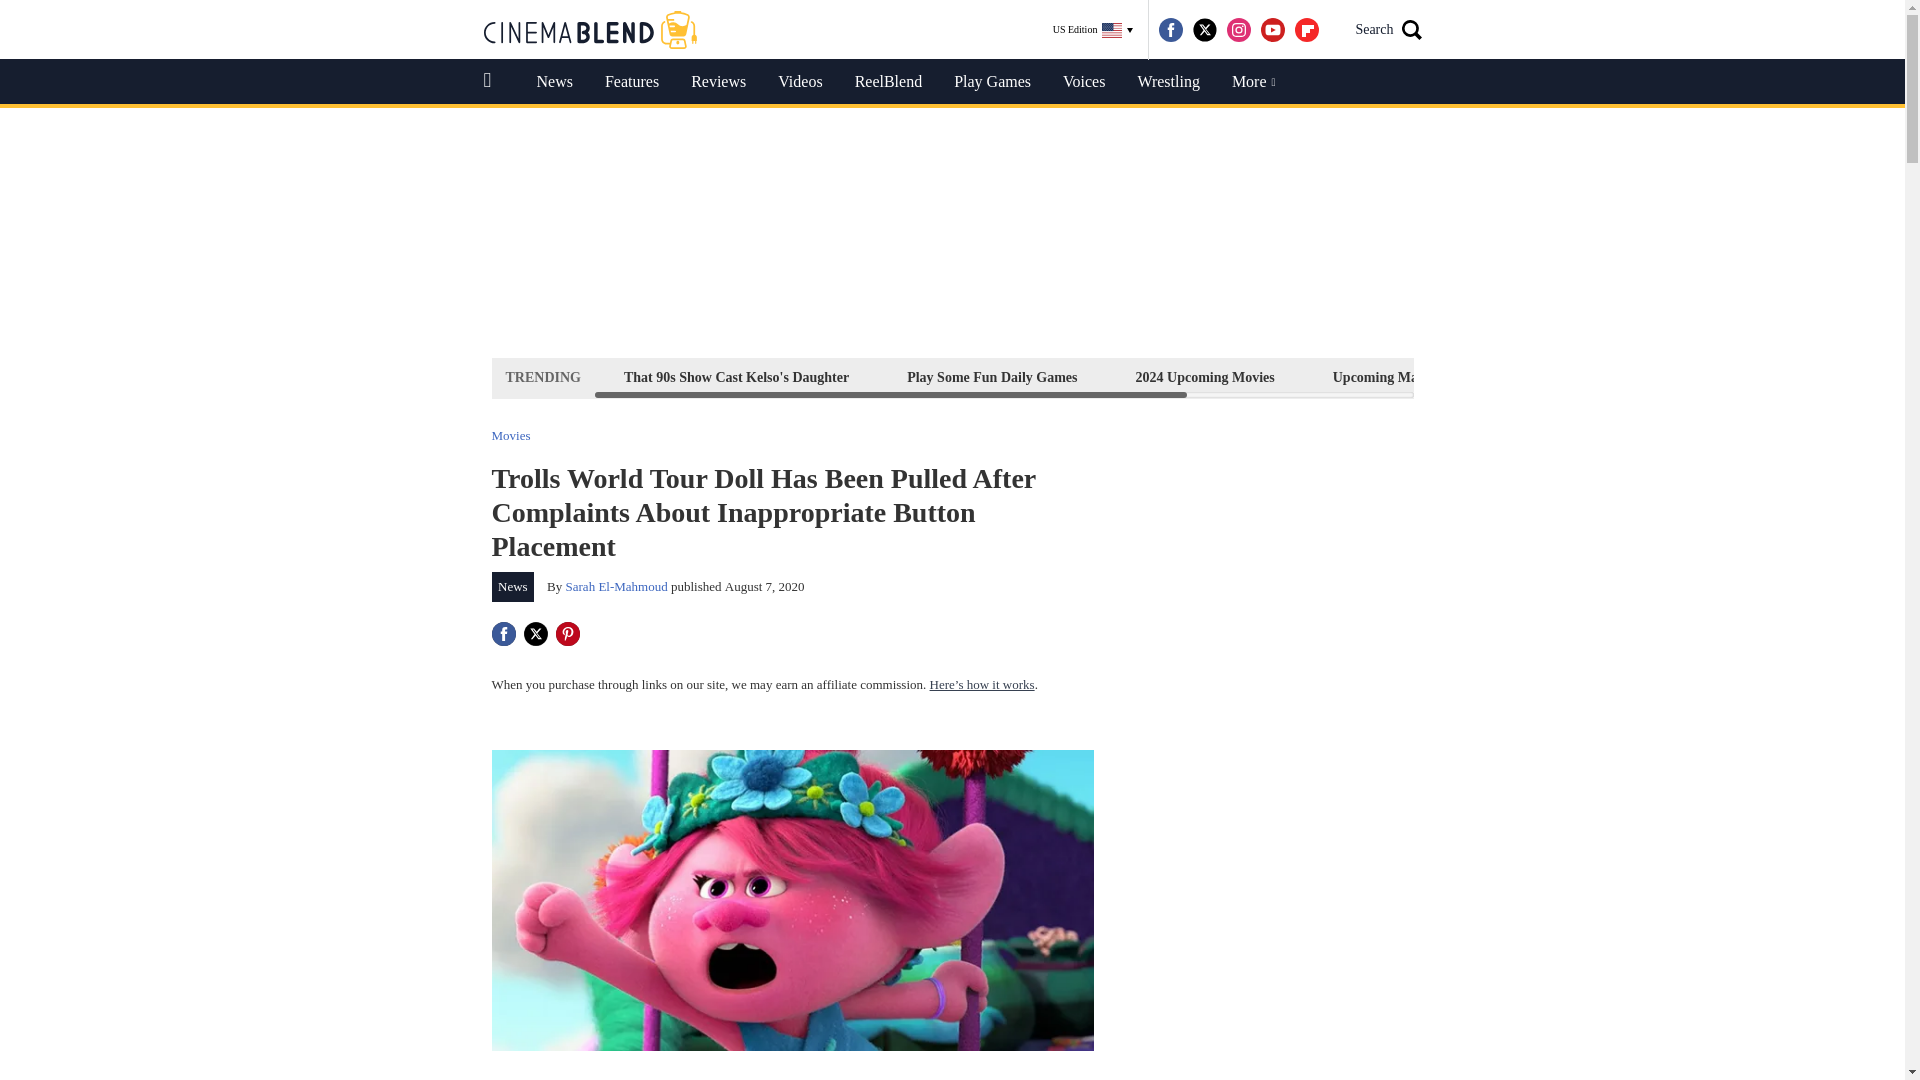 Image resolution: width=1920 pixels, height=1080 pixels. What do you see at coordinates (1168, 82) in the screenshot?
I see `Wrestling` at bounding box center [1168, 82].